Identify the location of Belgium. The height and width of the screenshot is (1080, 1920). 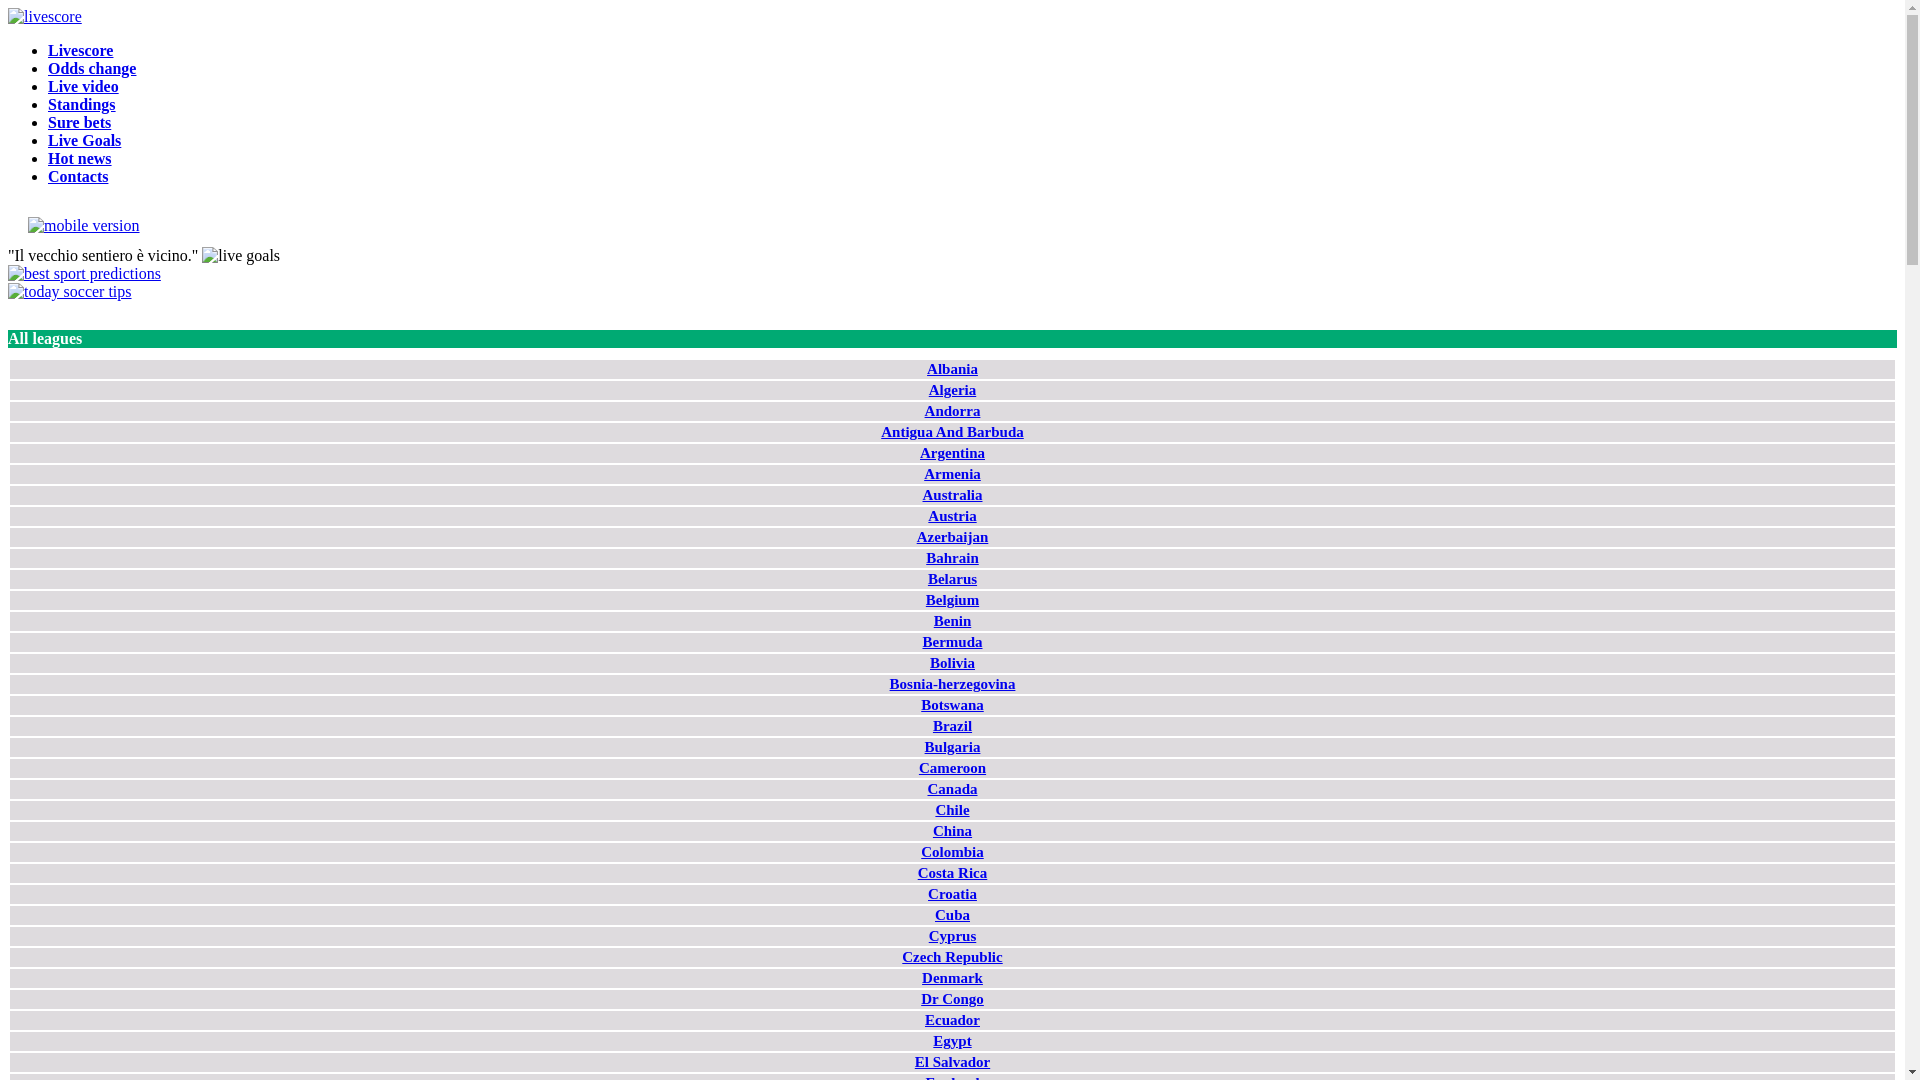
(952, 600).